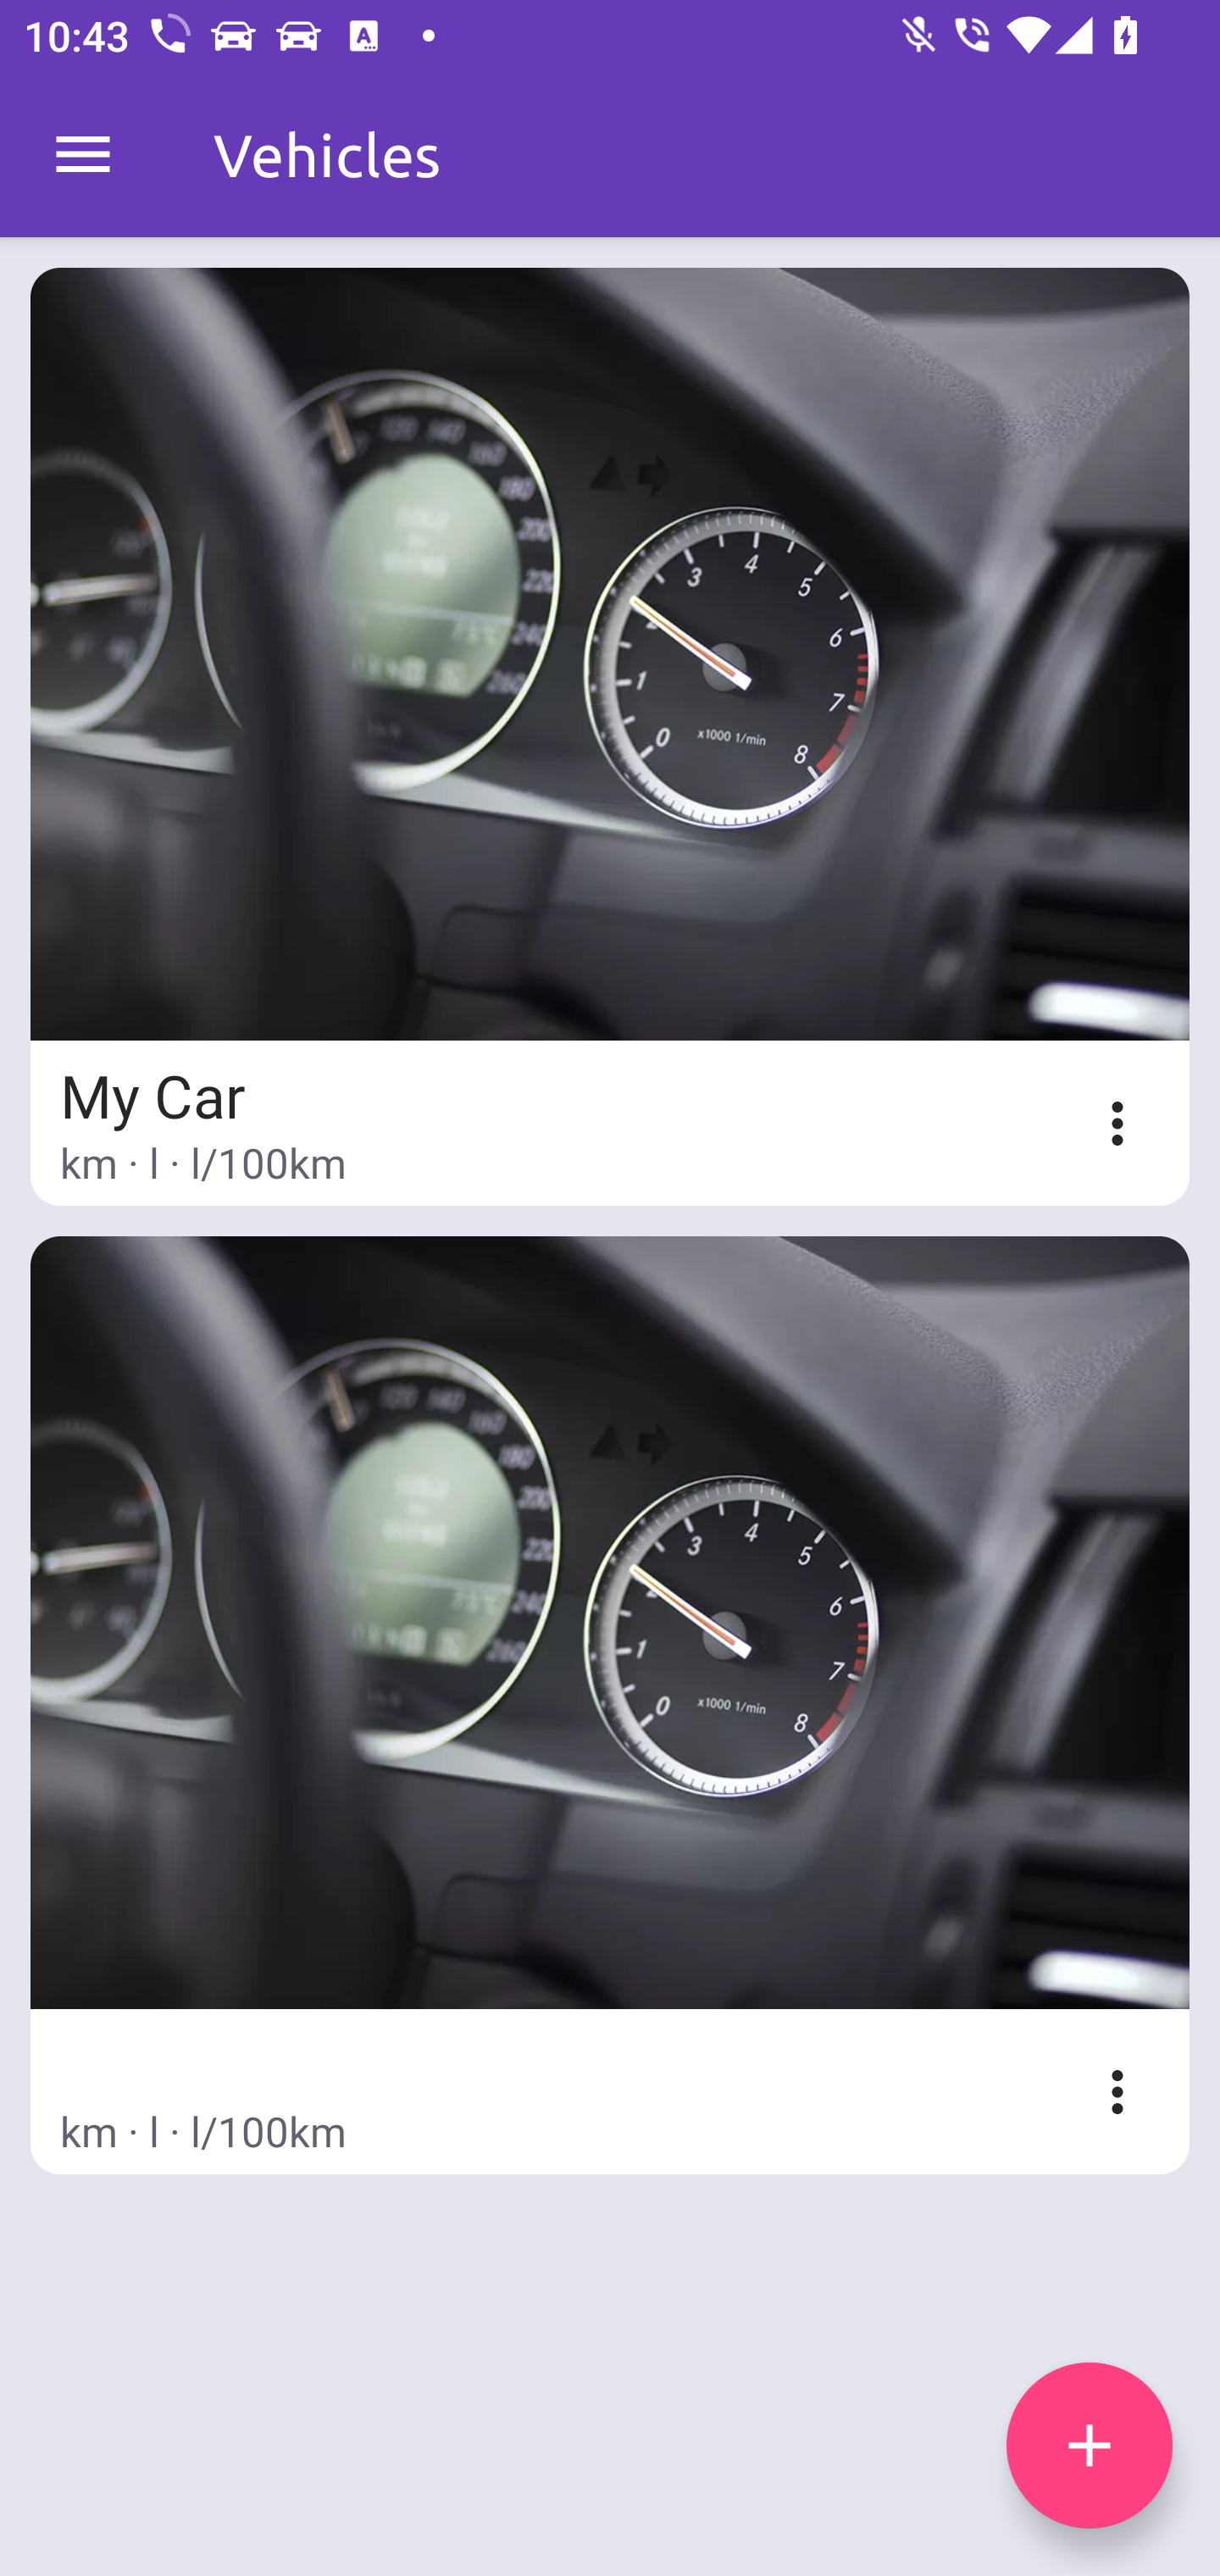 The width and height of the screenshot is (1220, 2576). Describe the element at coordinates (1090, 2446) in the screenshot. I see `add icon` at that location.